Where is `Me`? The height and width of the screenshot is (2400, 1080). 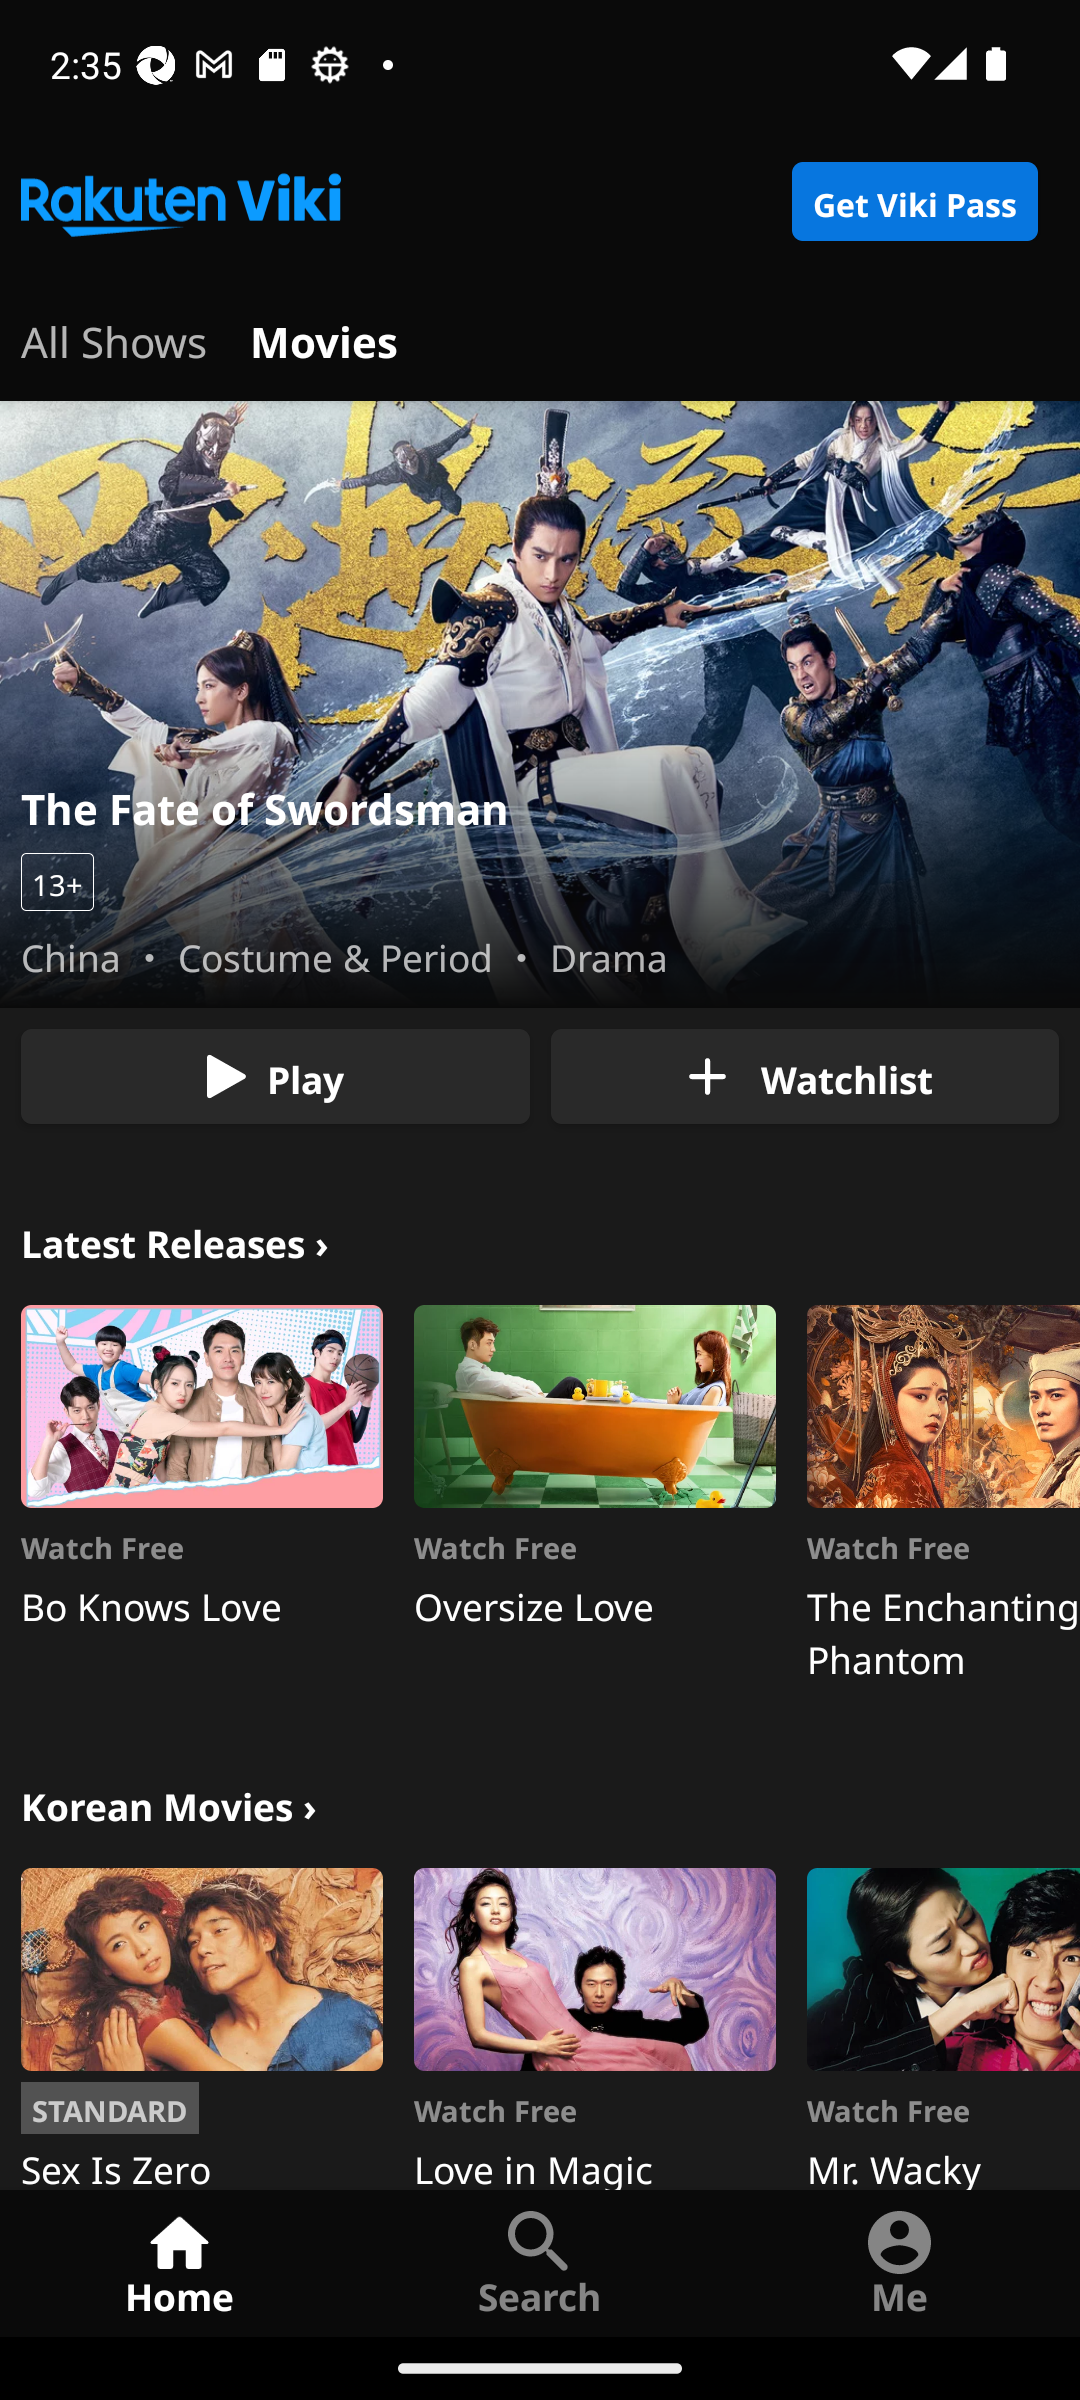
Me is located at coordinates (900, 2262).